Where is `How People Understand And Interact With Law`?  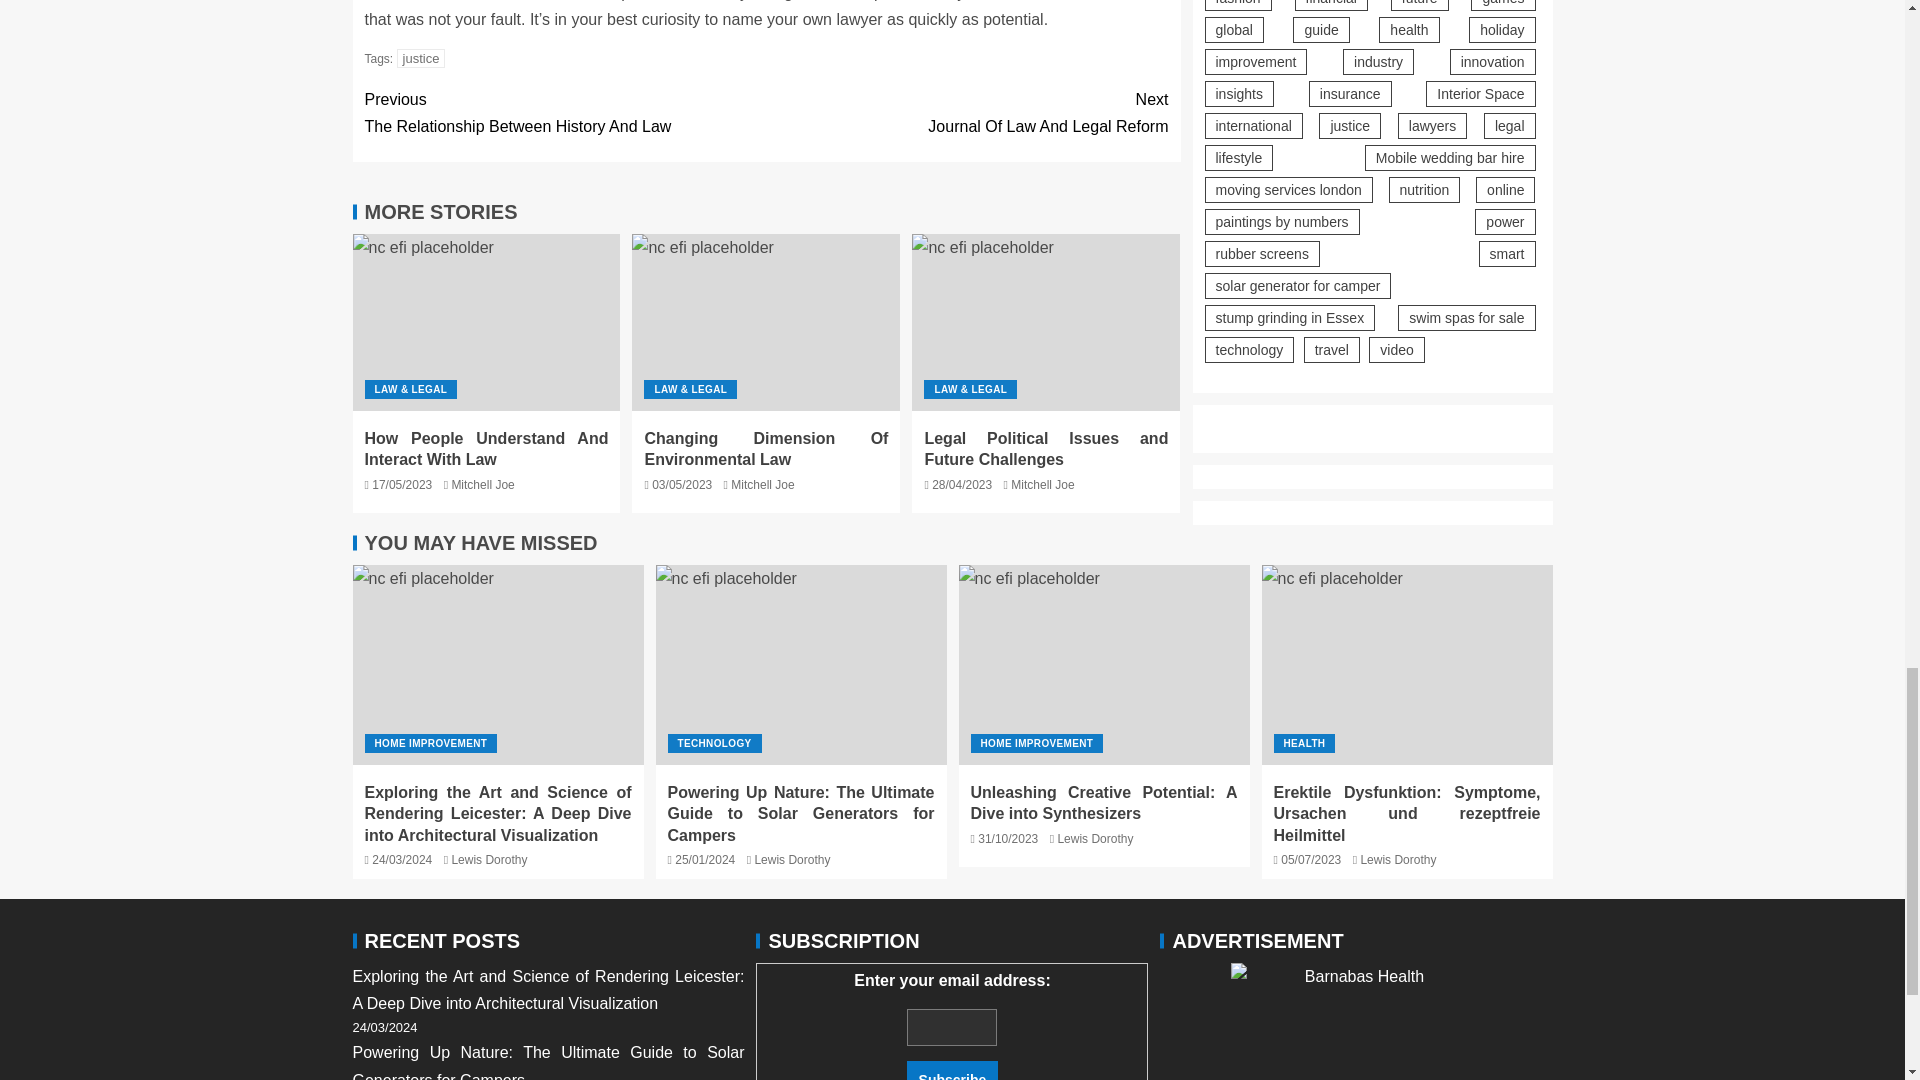
How People Understand And Interact With Law is located at coordinates (421, 58).